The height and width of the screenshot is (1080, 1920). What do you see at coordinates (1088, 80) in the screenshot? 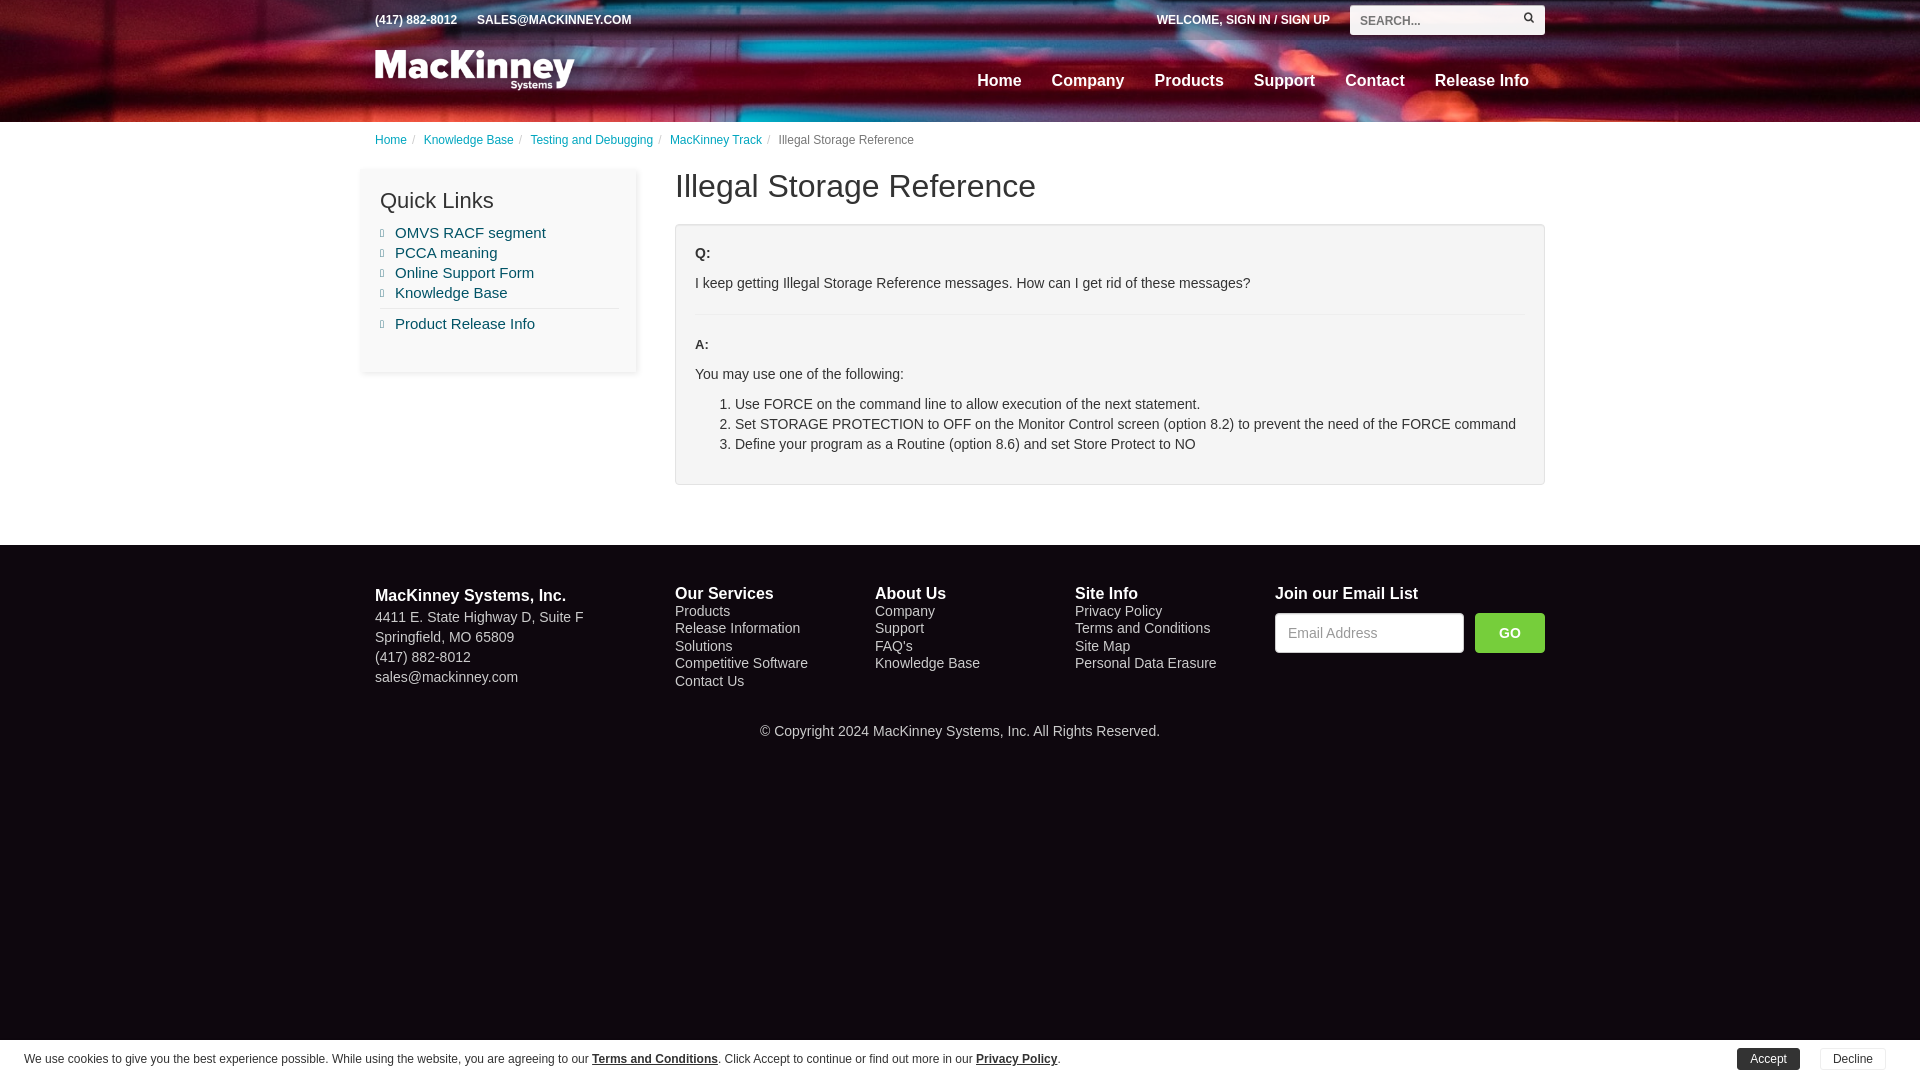
I see `Company` at bounding box center [1088, 80].